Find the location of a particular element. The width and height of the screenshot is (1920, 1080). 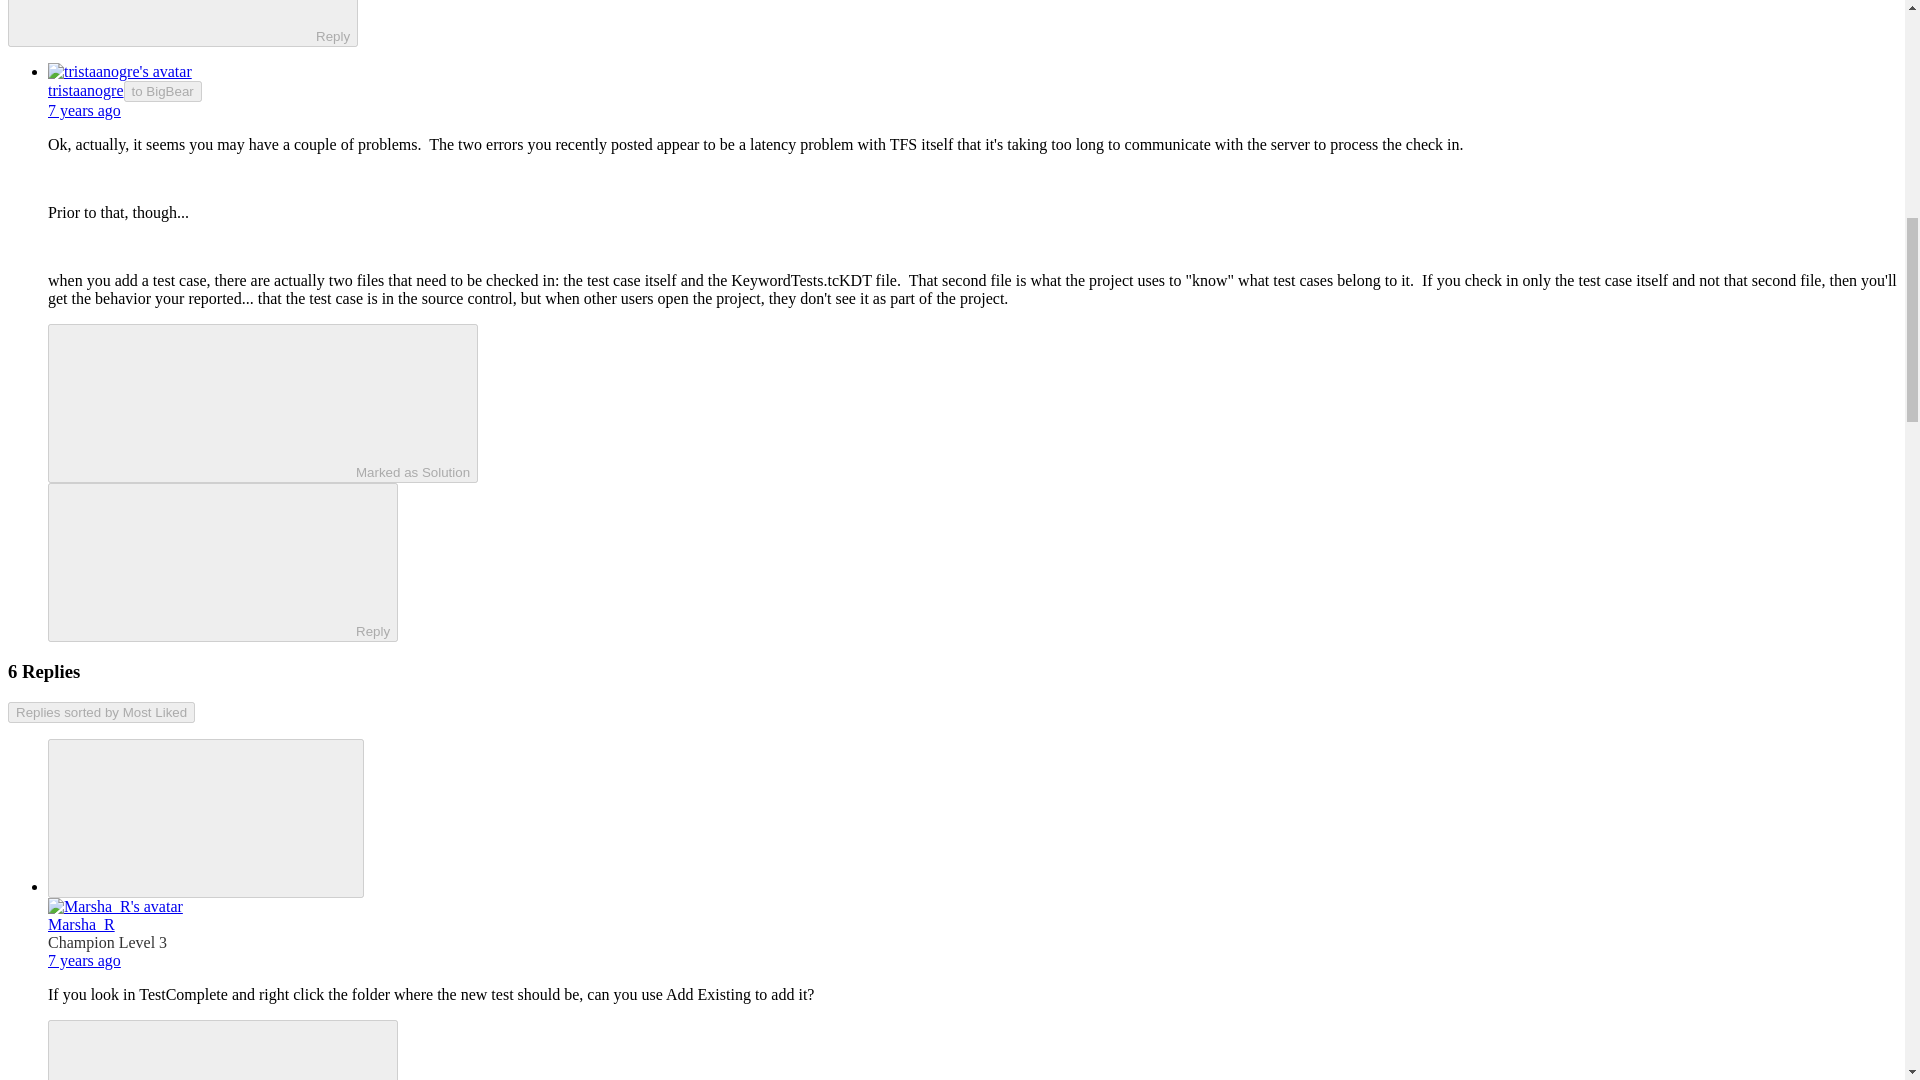

7 years ago is located at coordinates (84, 960).